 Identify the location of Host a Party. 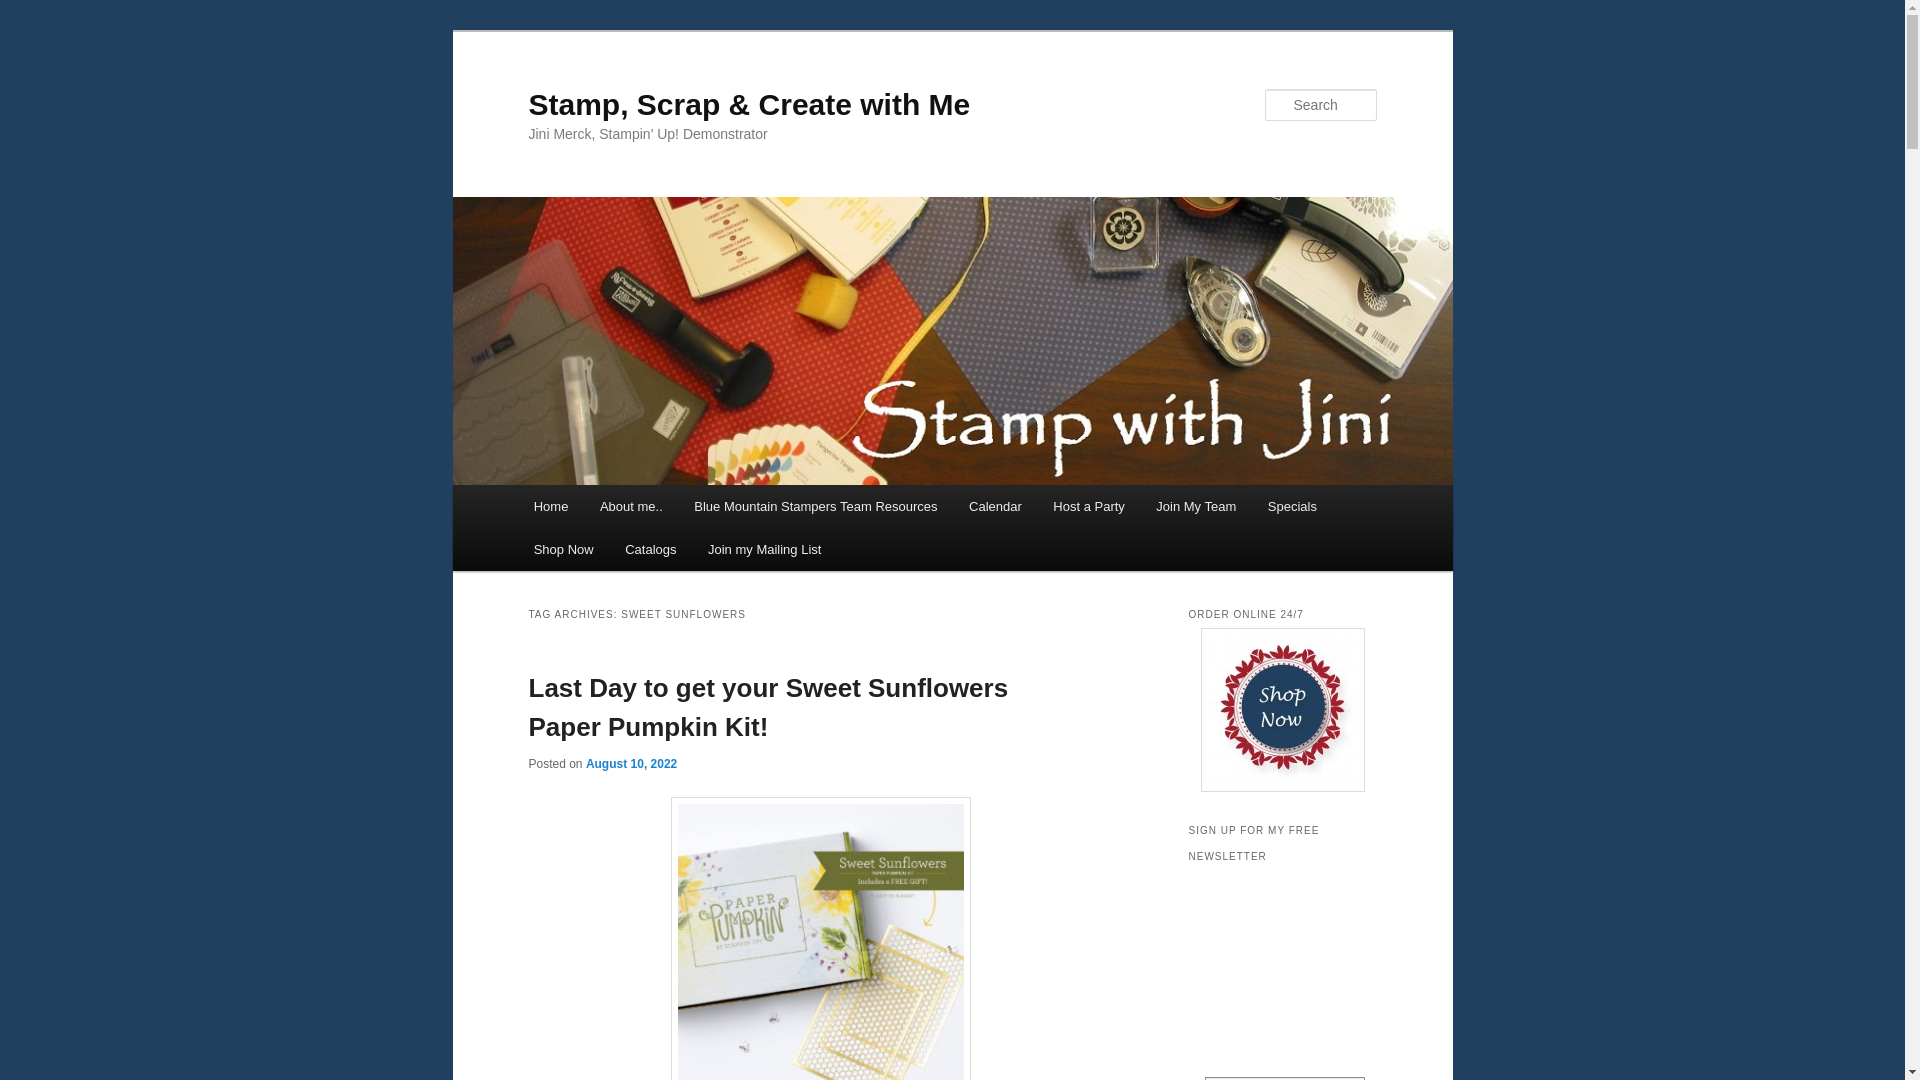
(1089, 506).